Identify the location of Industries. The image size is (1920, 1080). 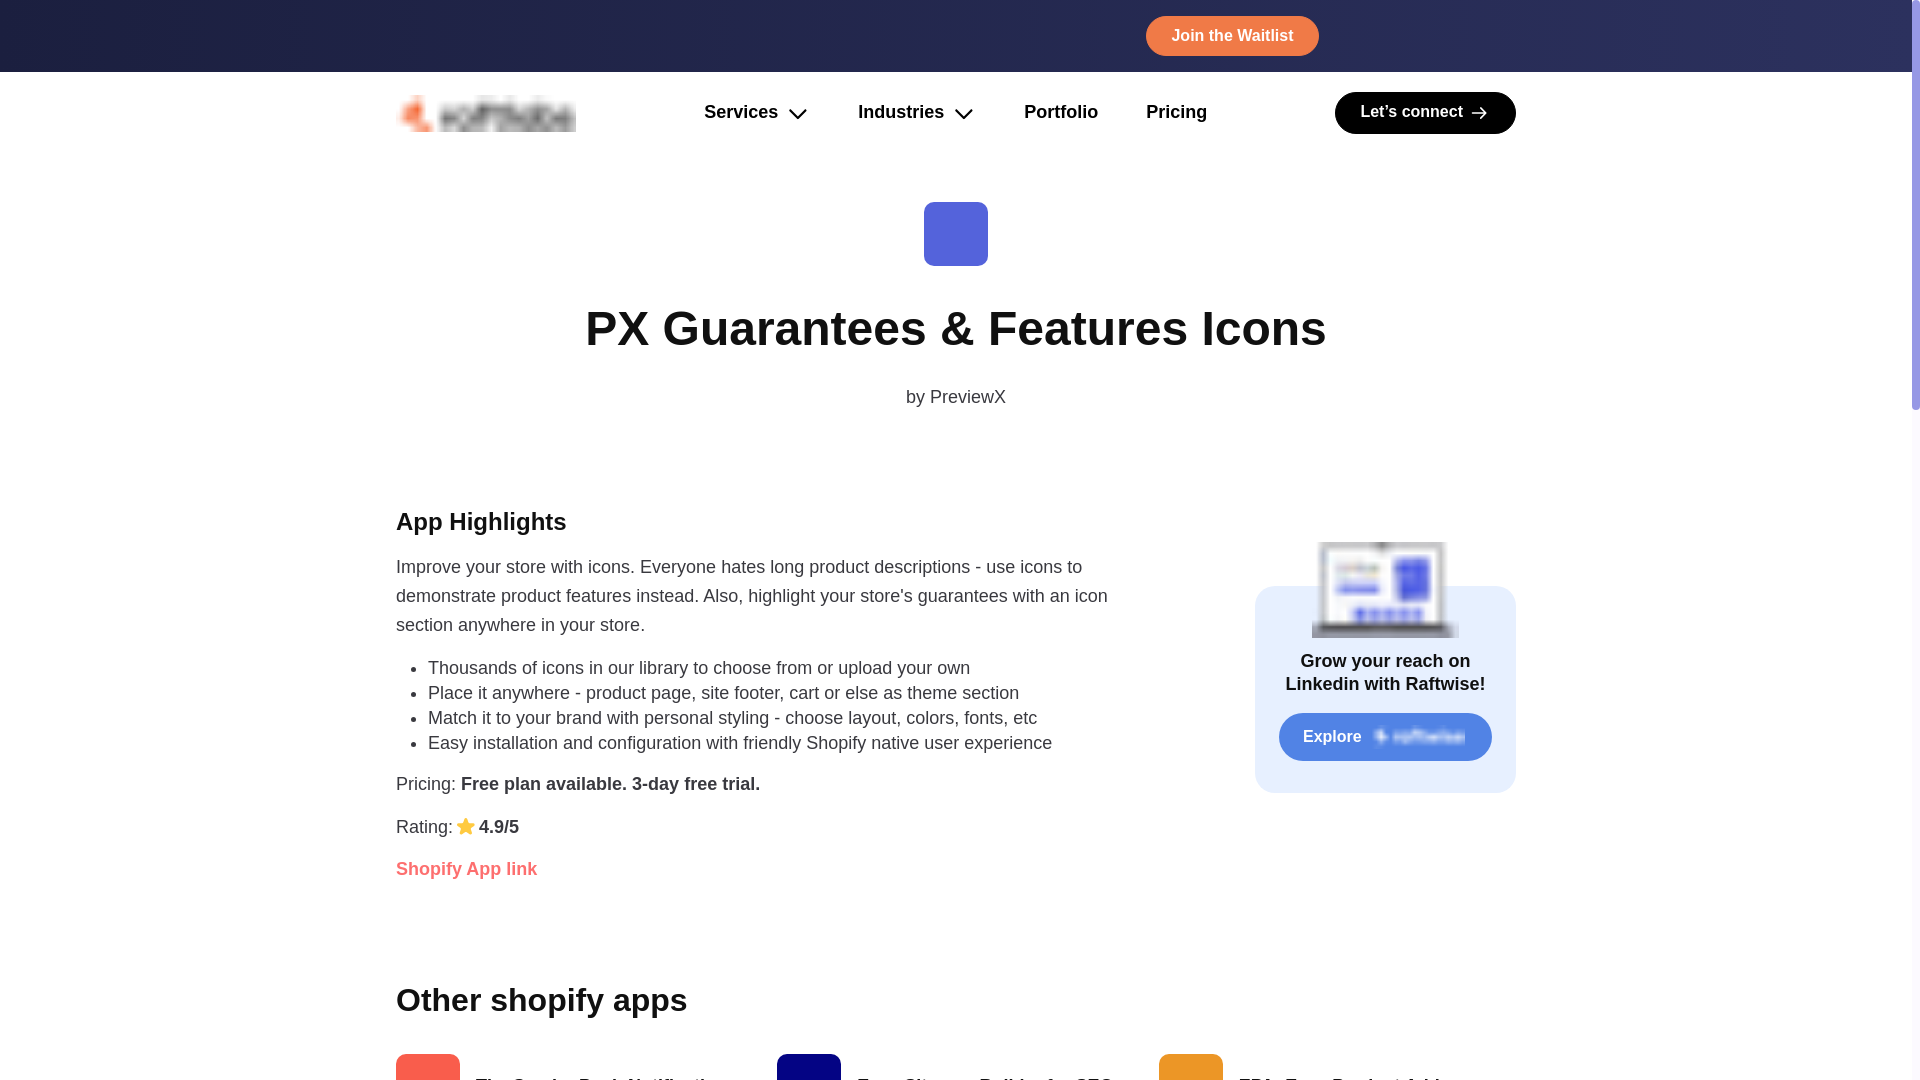
(901, 114).